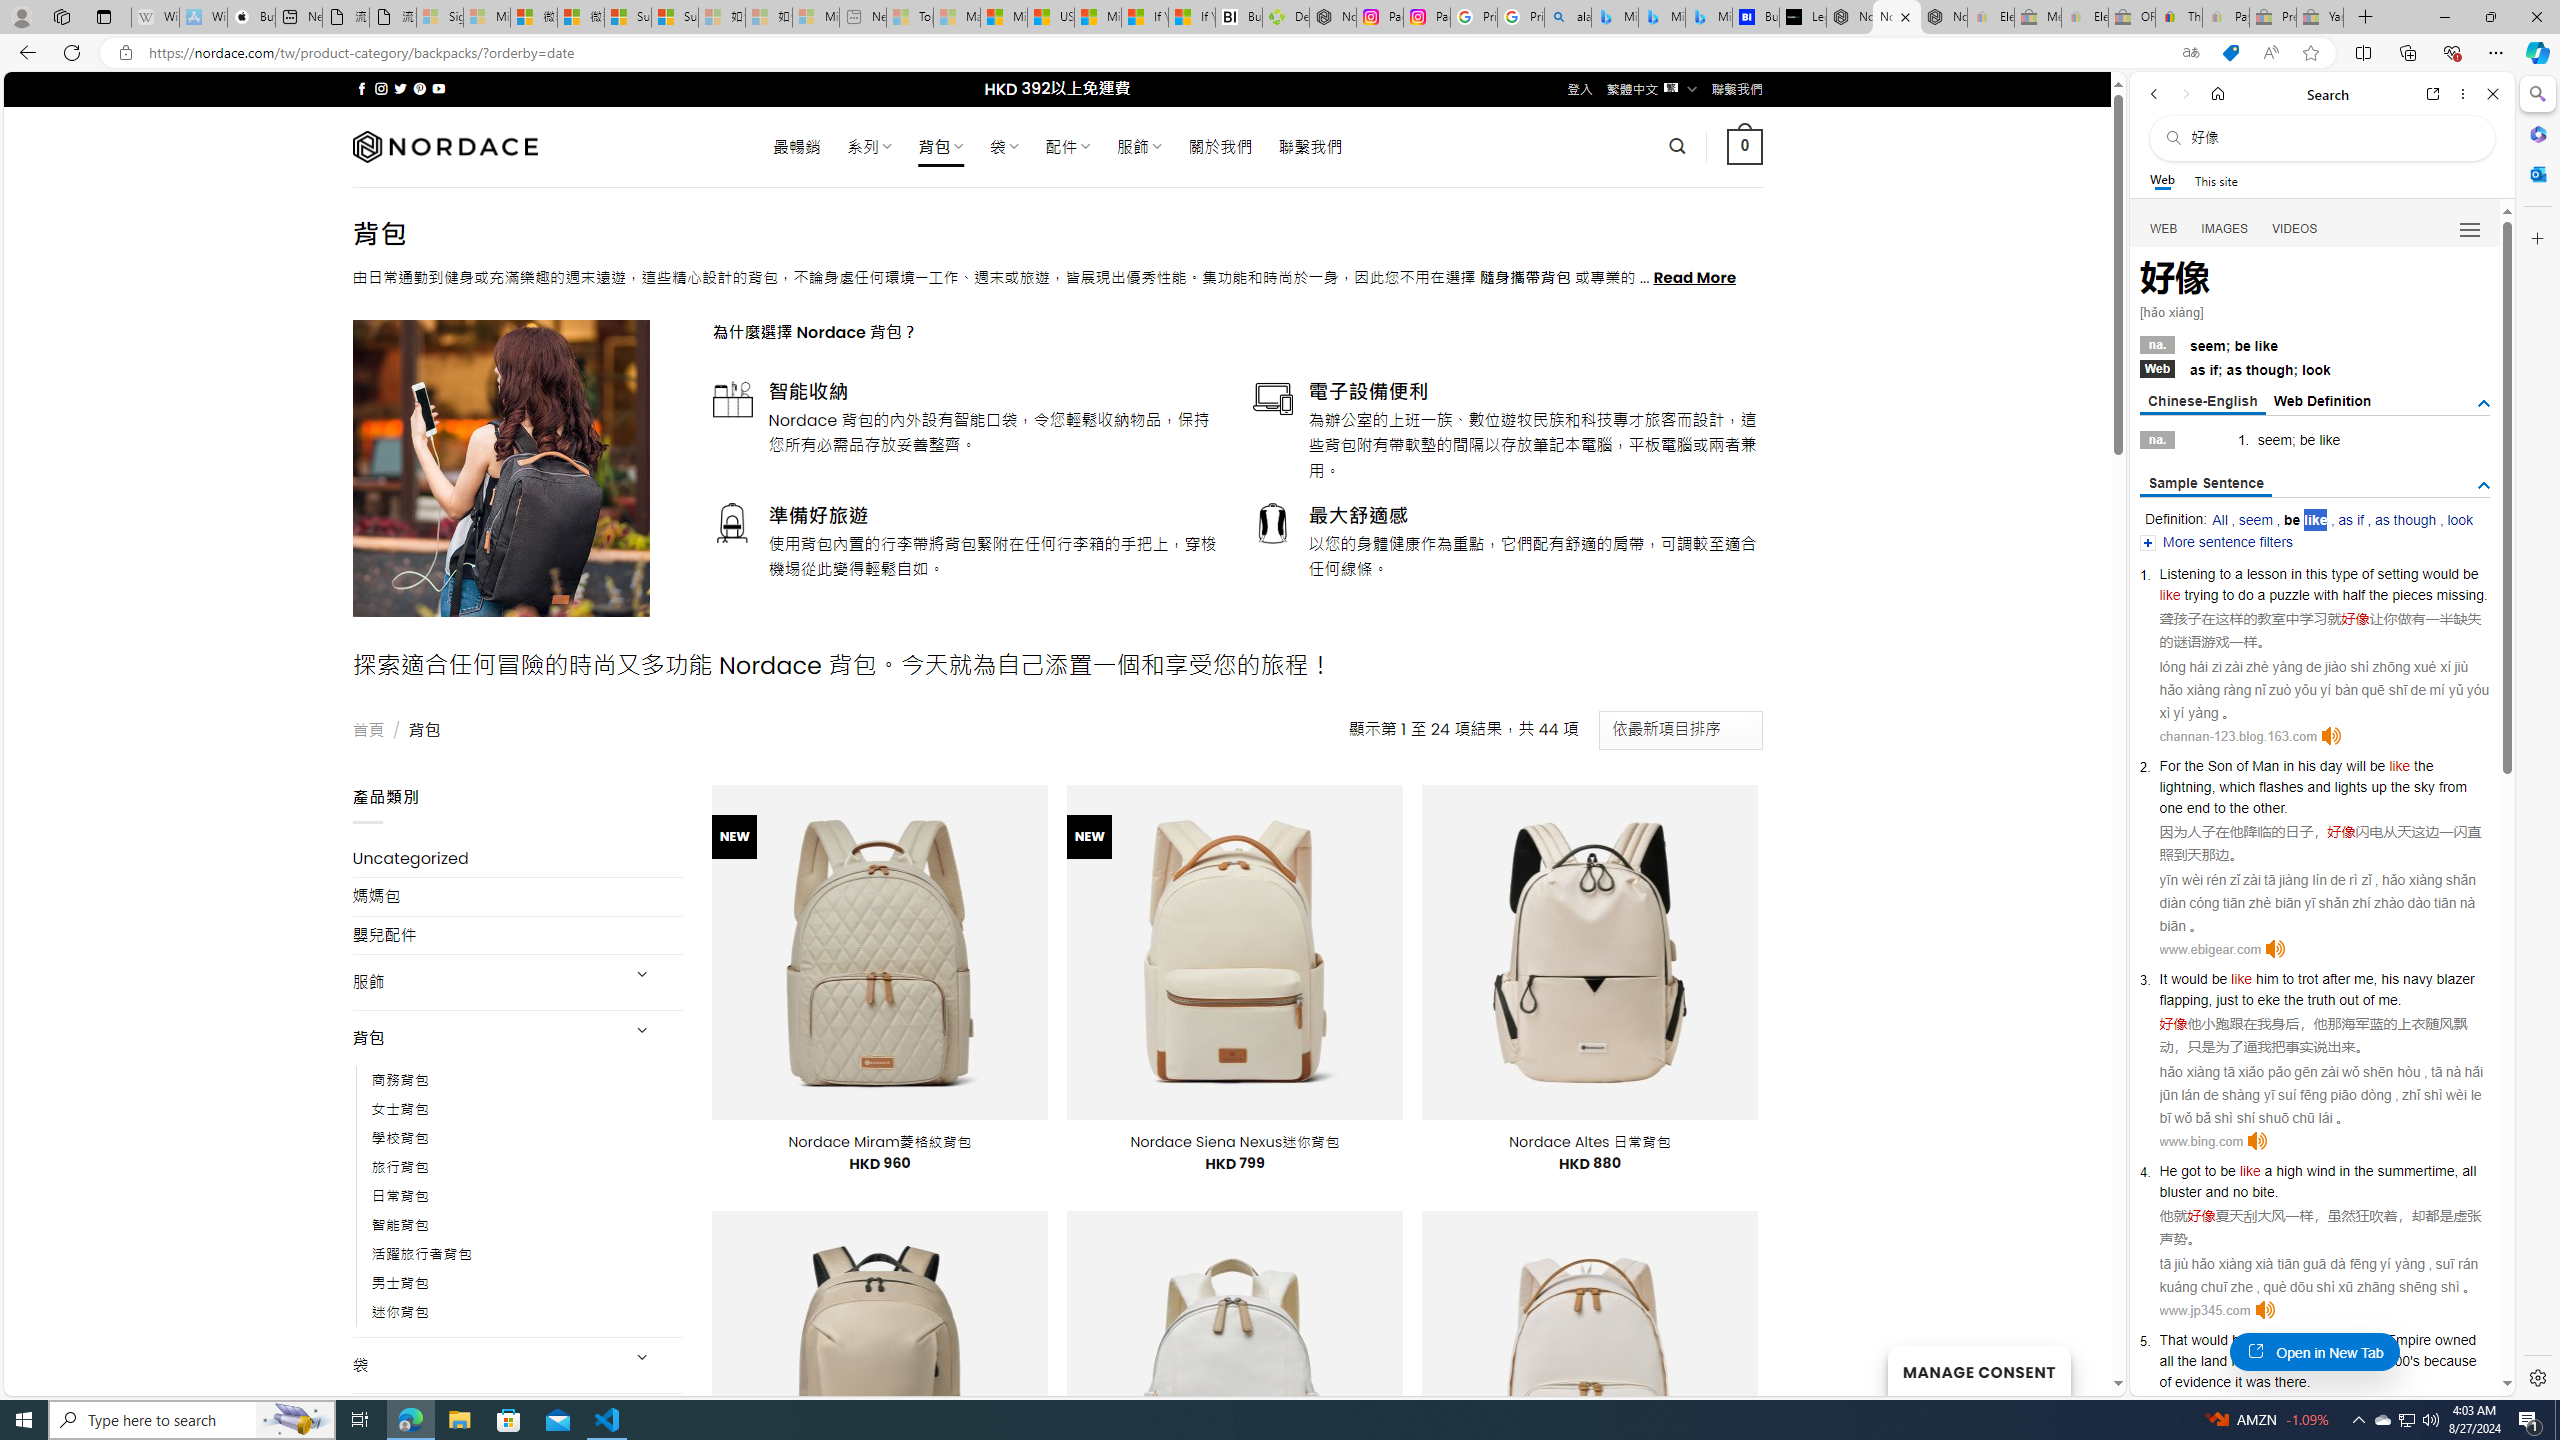  Describe the element at coordinates (439, 17) in the screenshot. I see `Sign in to your Microsoft account - Sleeping` at that location.